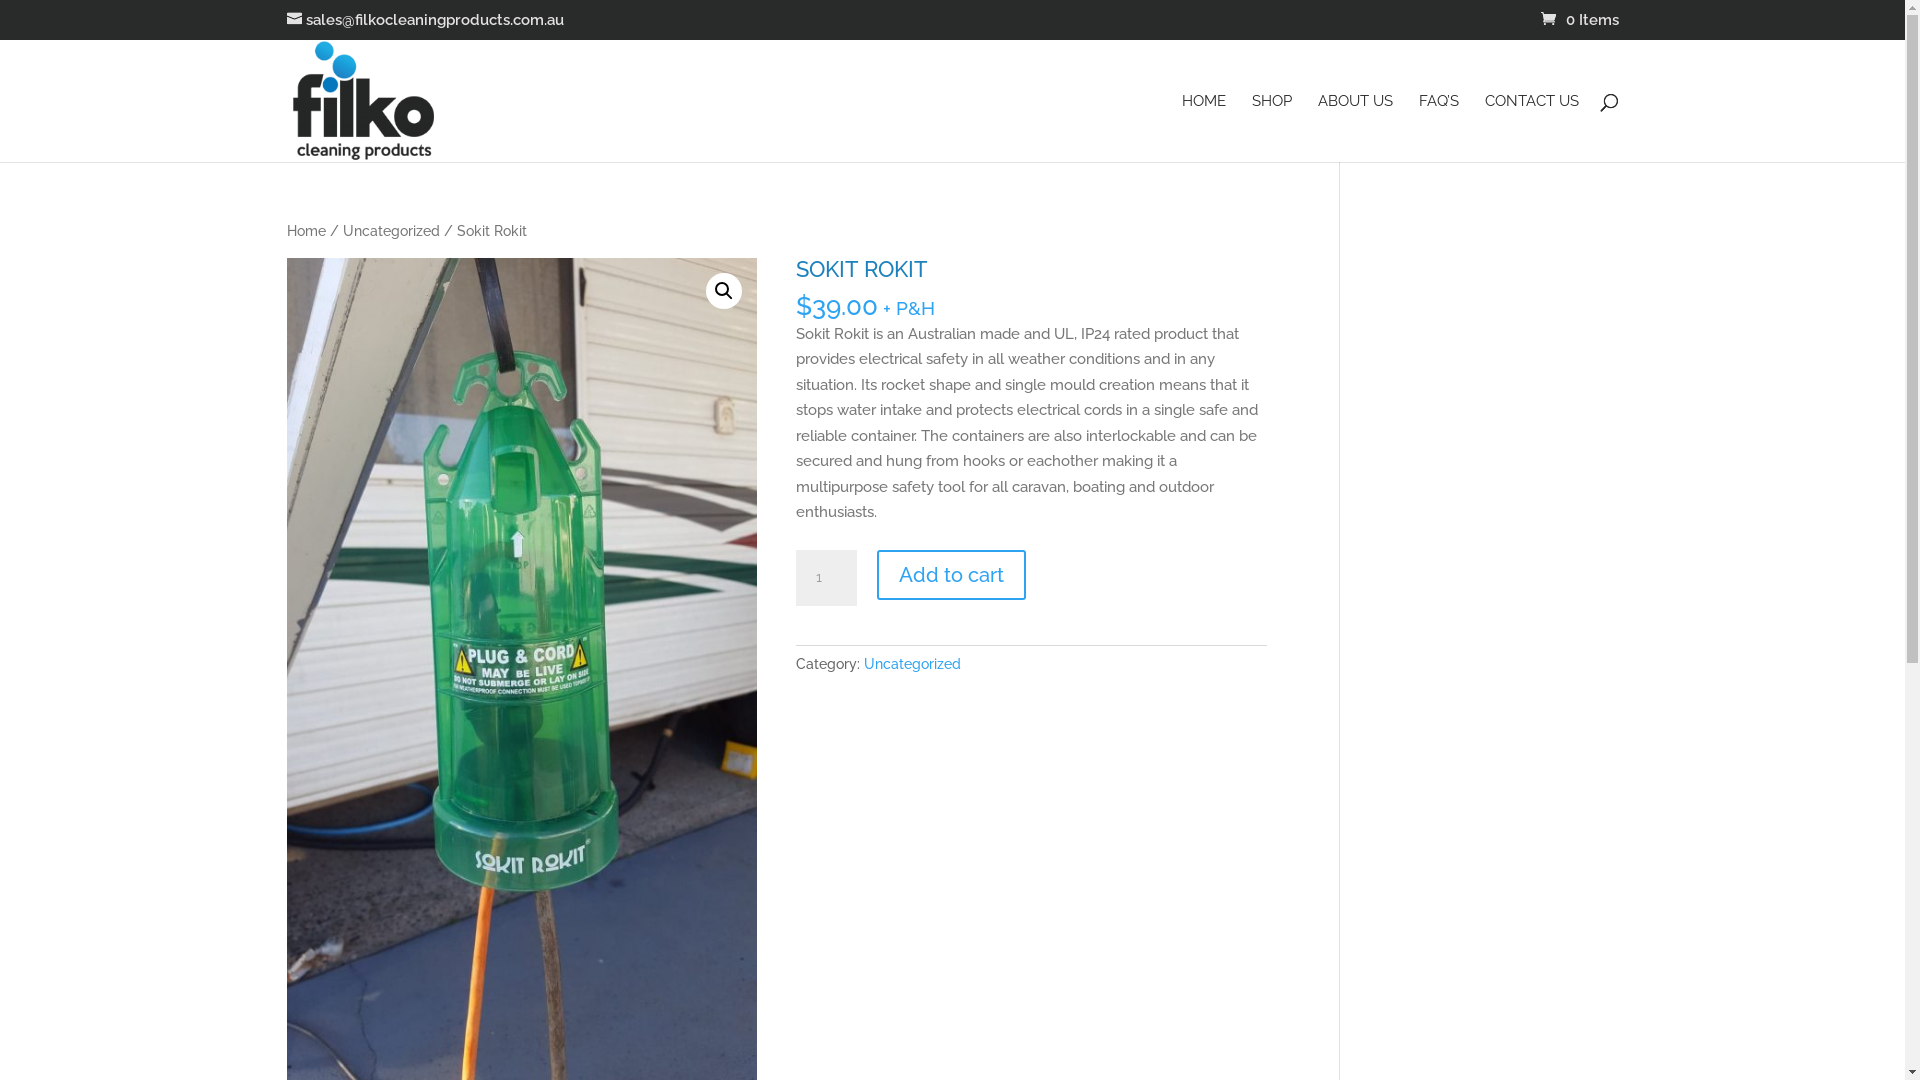  What do you see at coordinates (1579, 20) in the screenshot?
I see `0 Items` at bounding box center [1579, 20].